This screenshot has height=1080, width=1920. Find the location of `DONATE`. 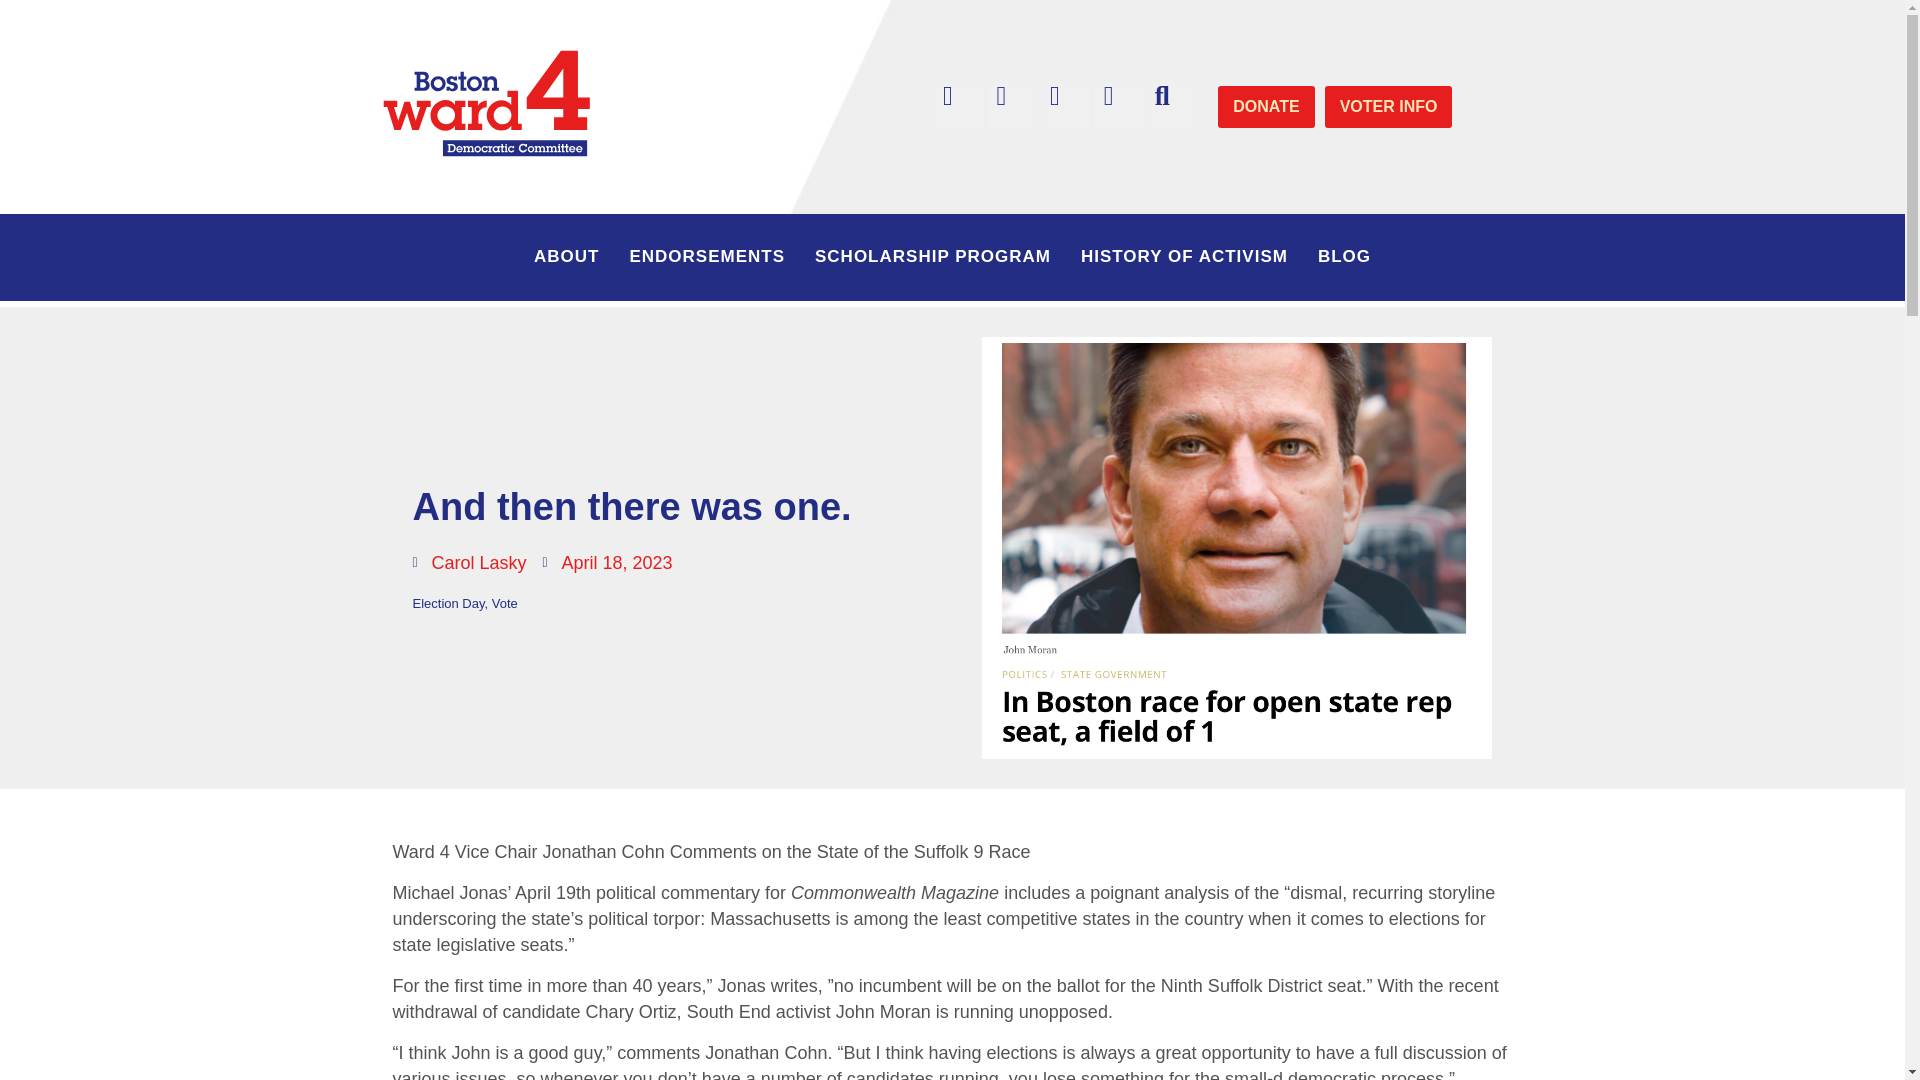

DONATE is located at coordinates (1265, 107).